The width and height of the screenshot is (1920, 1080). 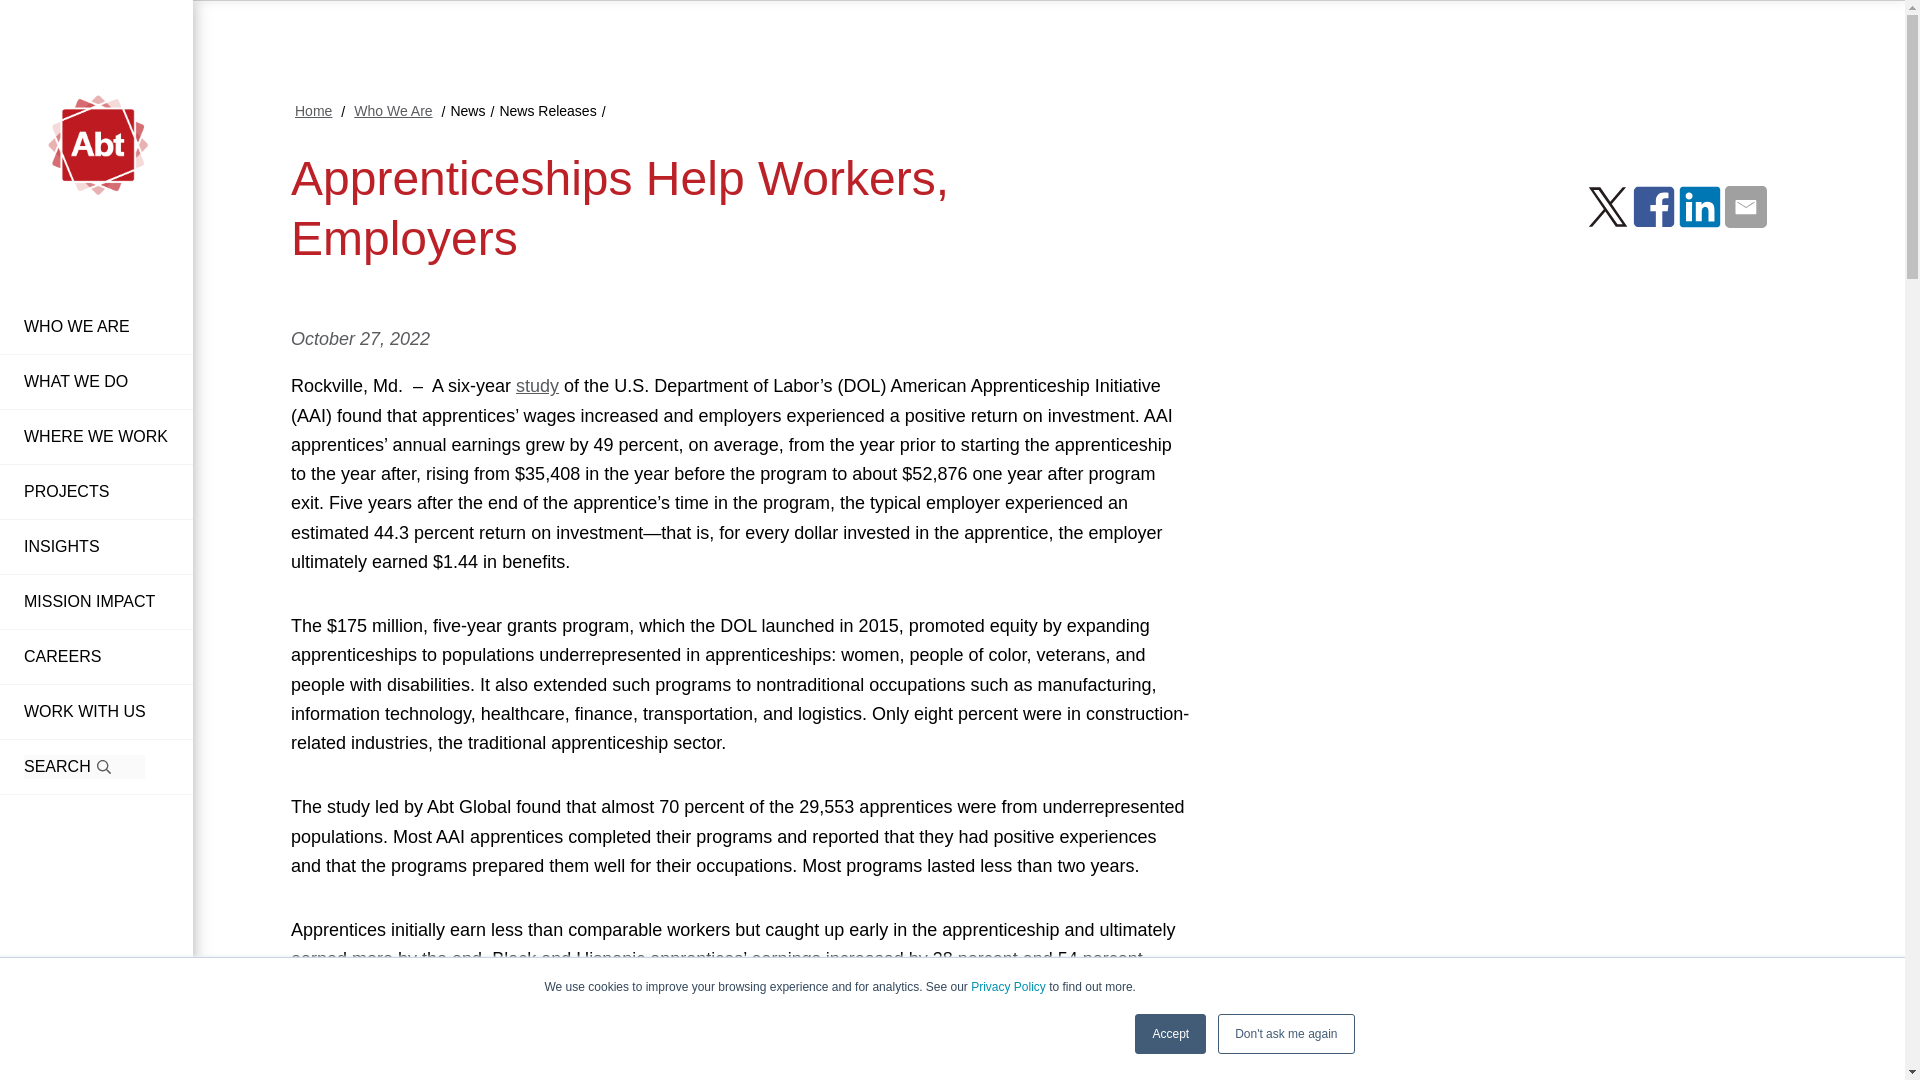 I want to click on Abt Global, so click(x=96, y=164).